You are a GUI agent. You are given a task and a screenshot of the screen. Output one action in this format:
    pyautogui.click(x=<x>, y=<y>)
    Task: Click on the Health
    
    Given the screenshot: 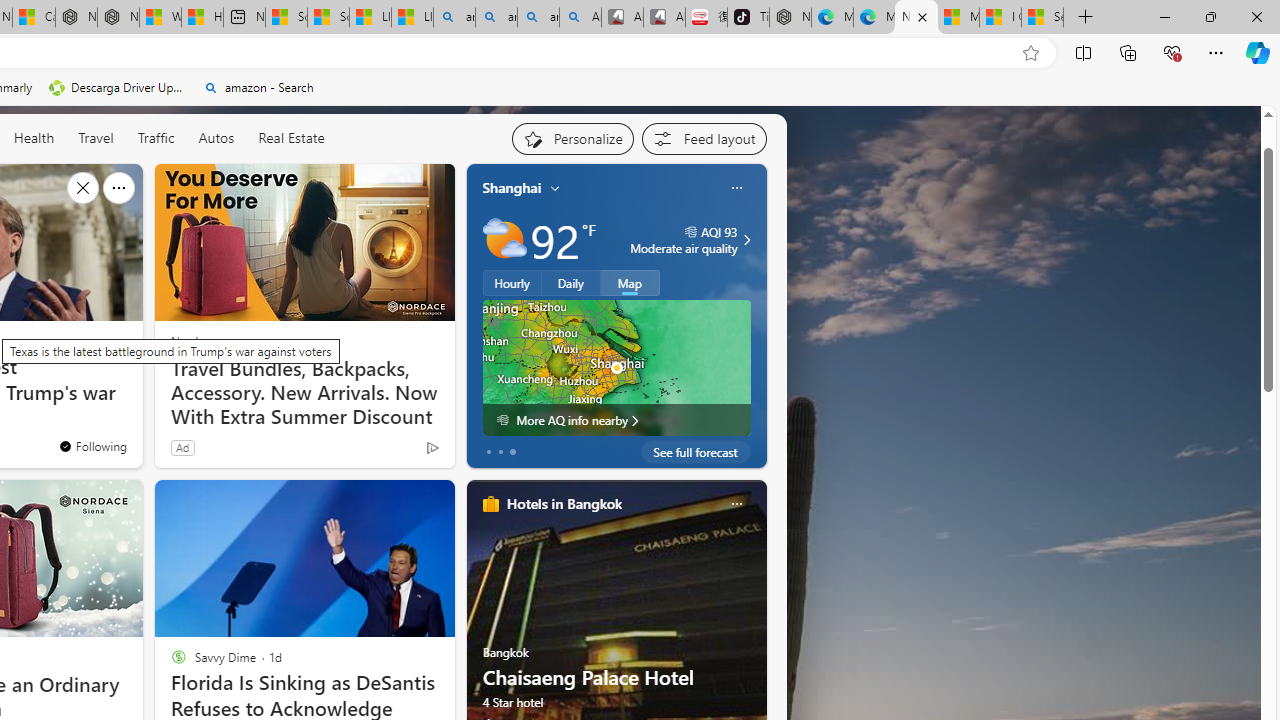 What is the action you would take?
    pyautogui.click(x=34, y=137)
    